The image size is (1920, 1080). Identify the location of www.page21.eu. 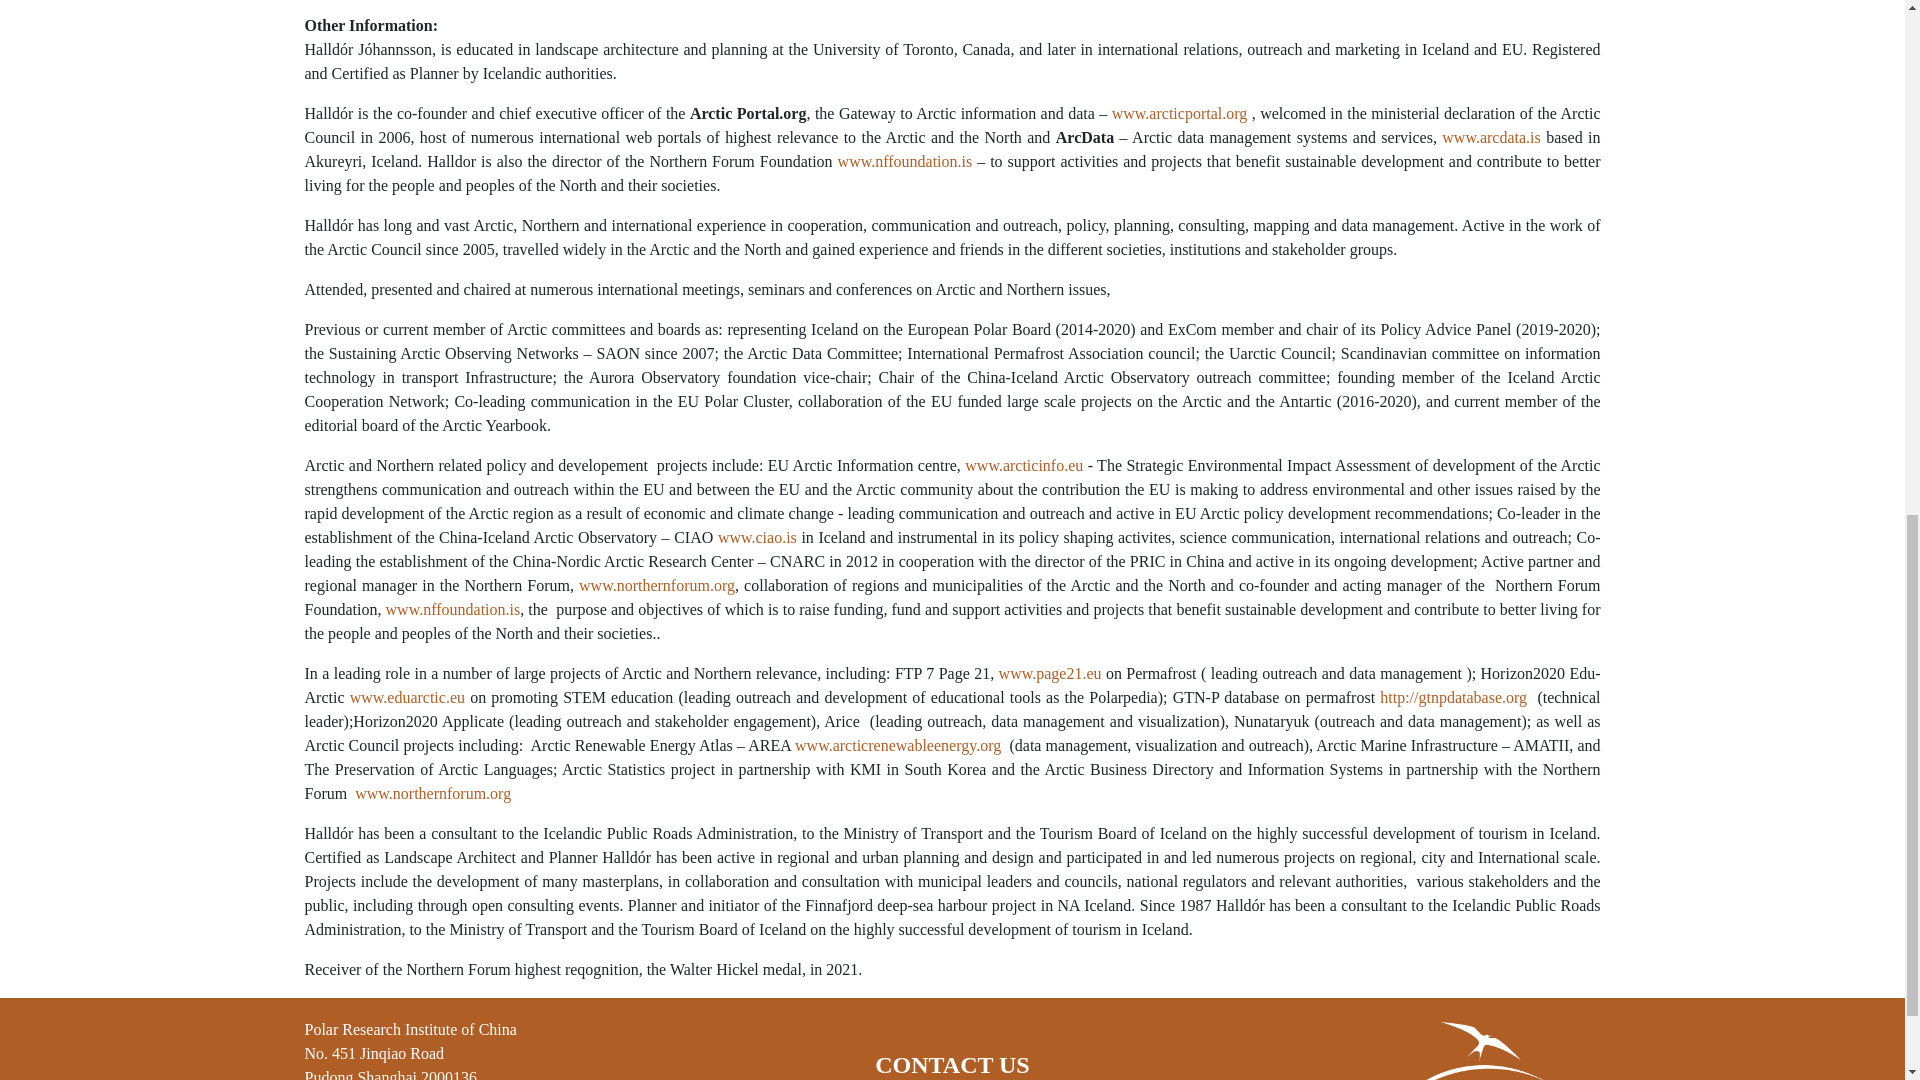
(1050, 673).